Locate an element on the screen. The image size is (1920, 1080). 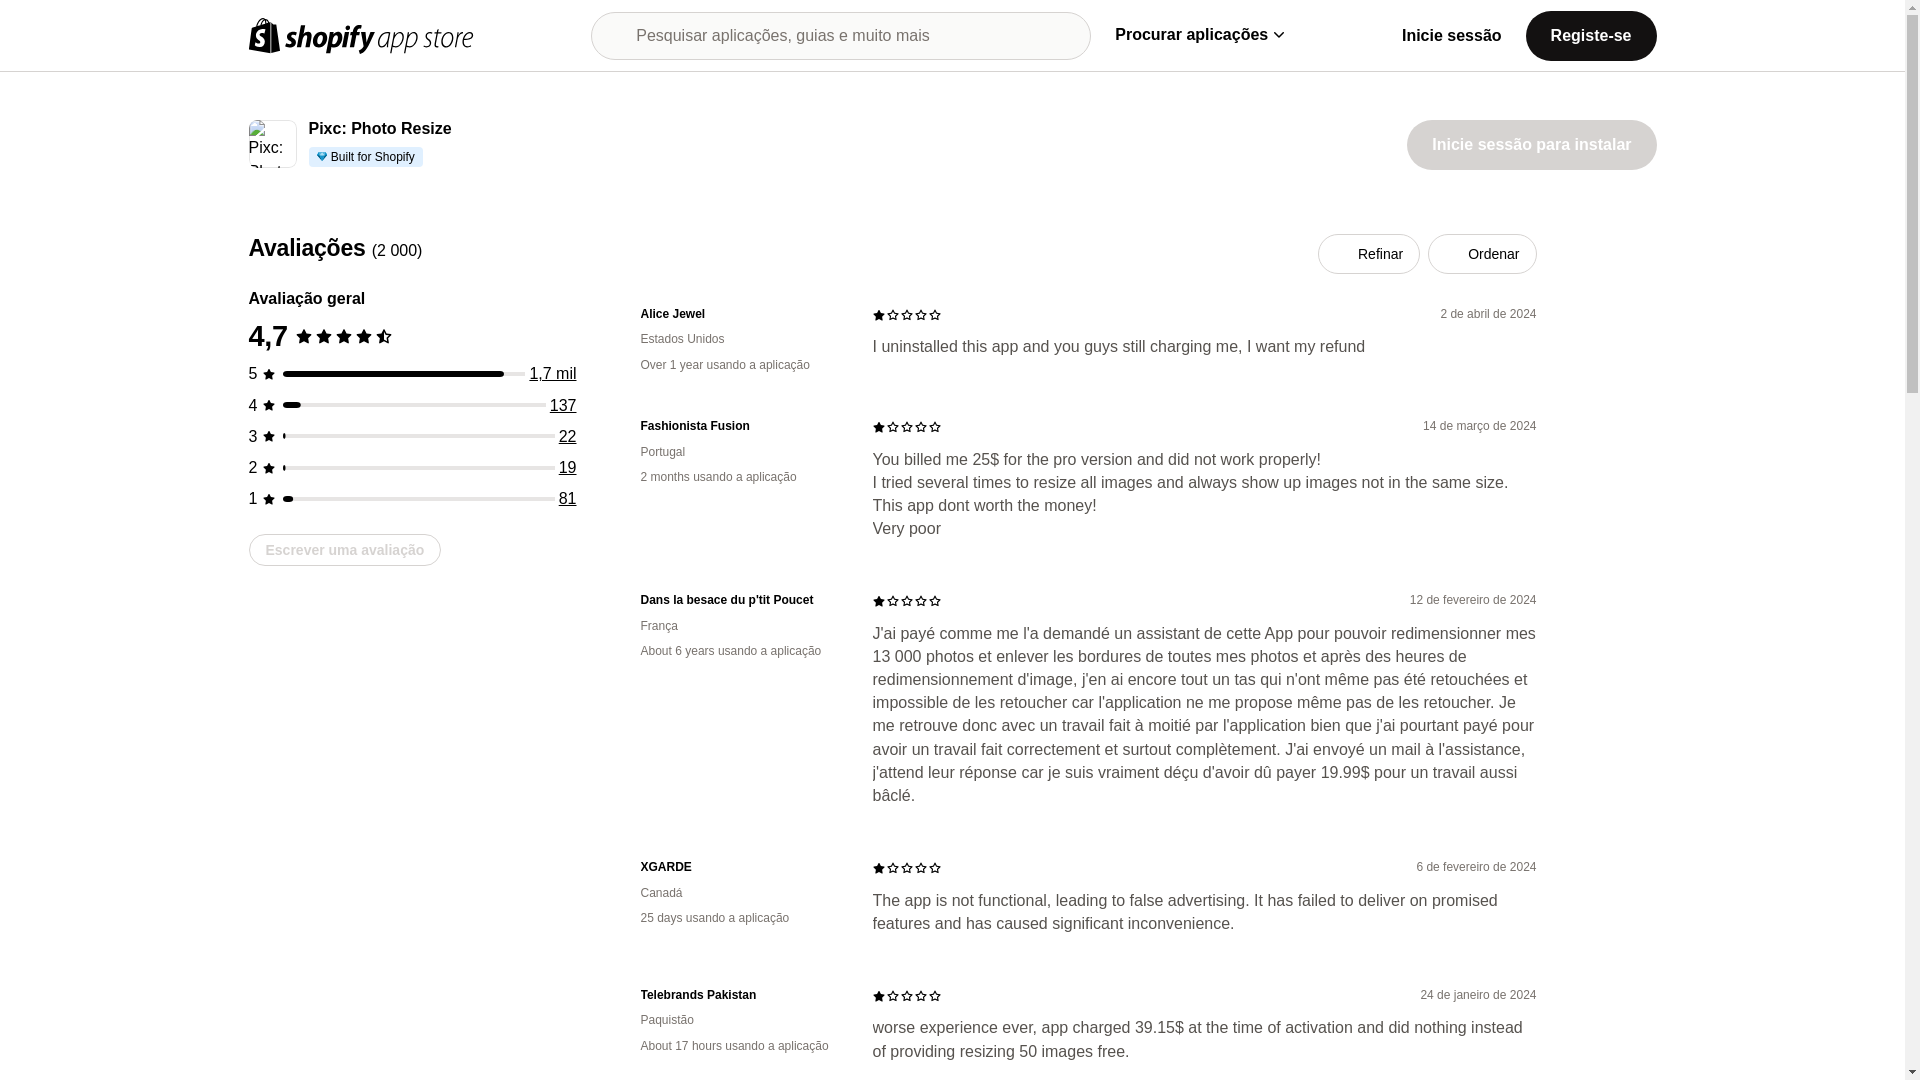
19 is located at coordinates (568, 468).